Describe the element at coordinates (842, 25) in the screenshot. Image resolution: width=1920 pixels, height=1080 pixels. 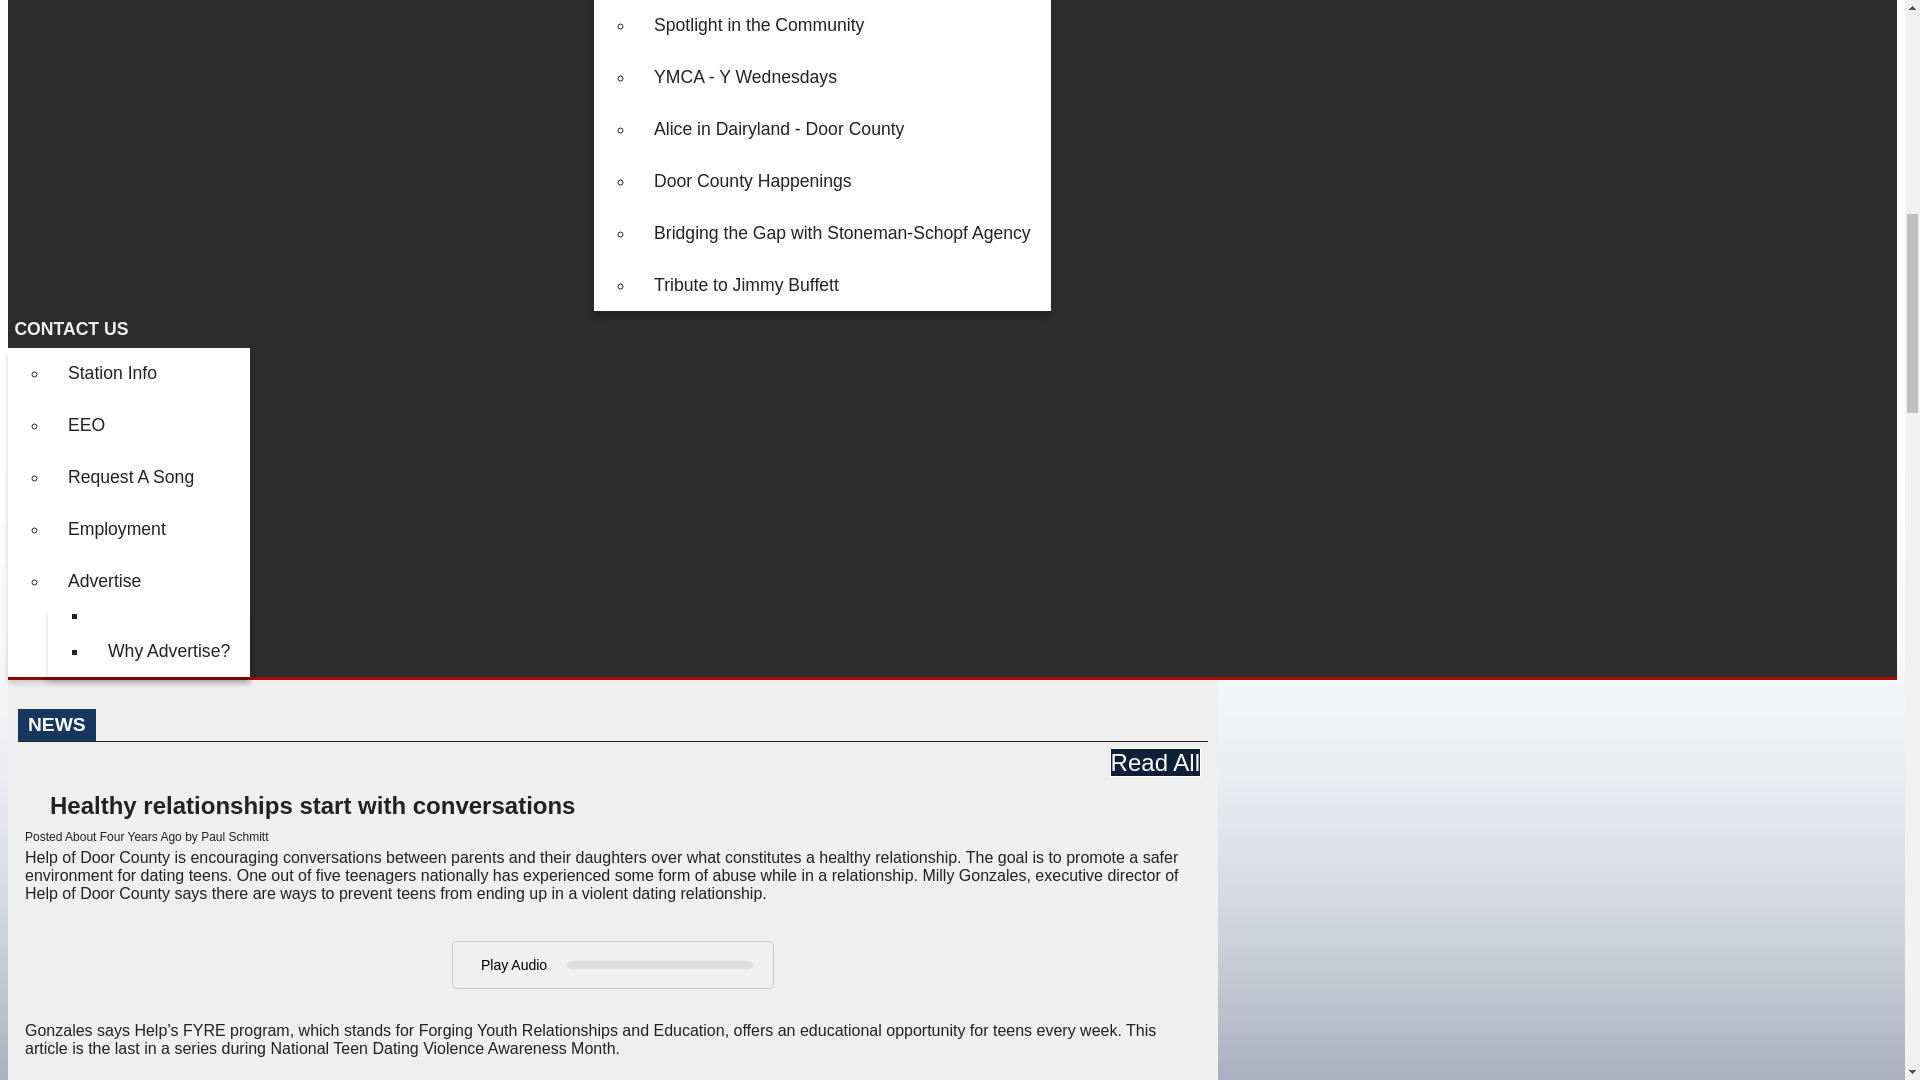
I see `Spotlight in the Community` at that location.